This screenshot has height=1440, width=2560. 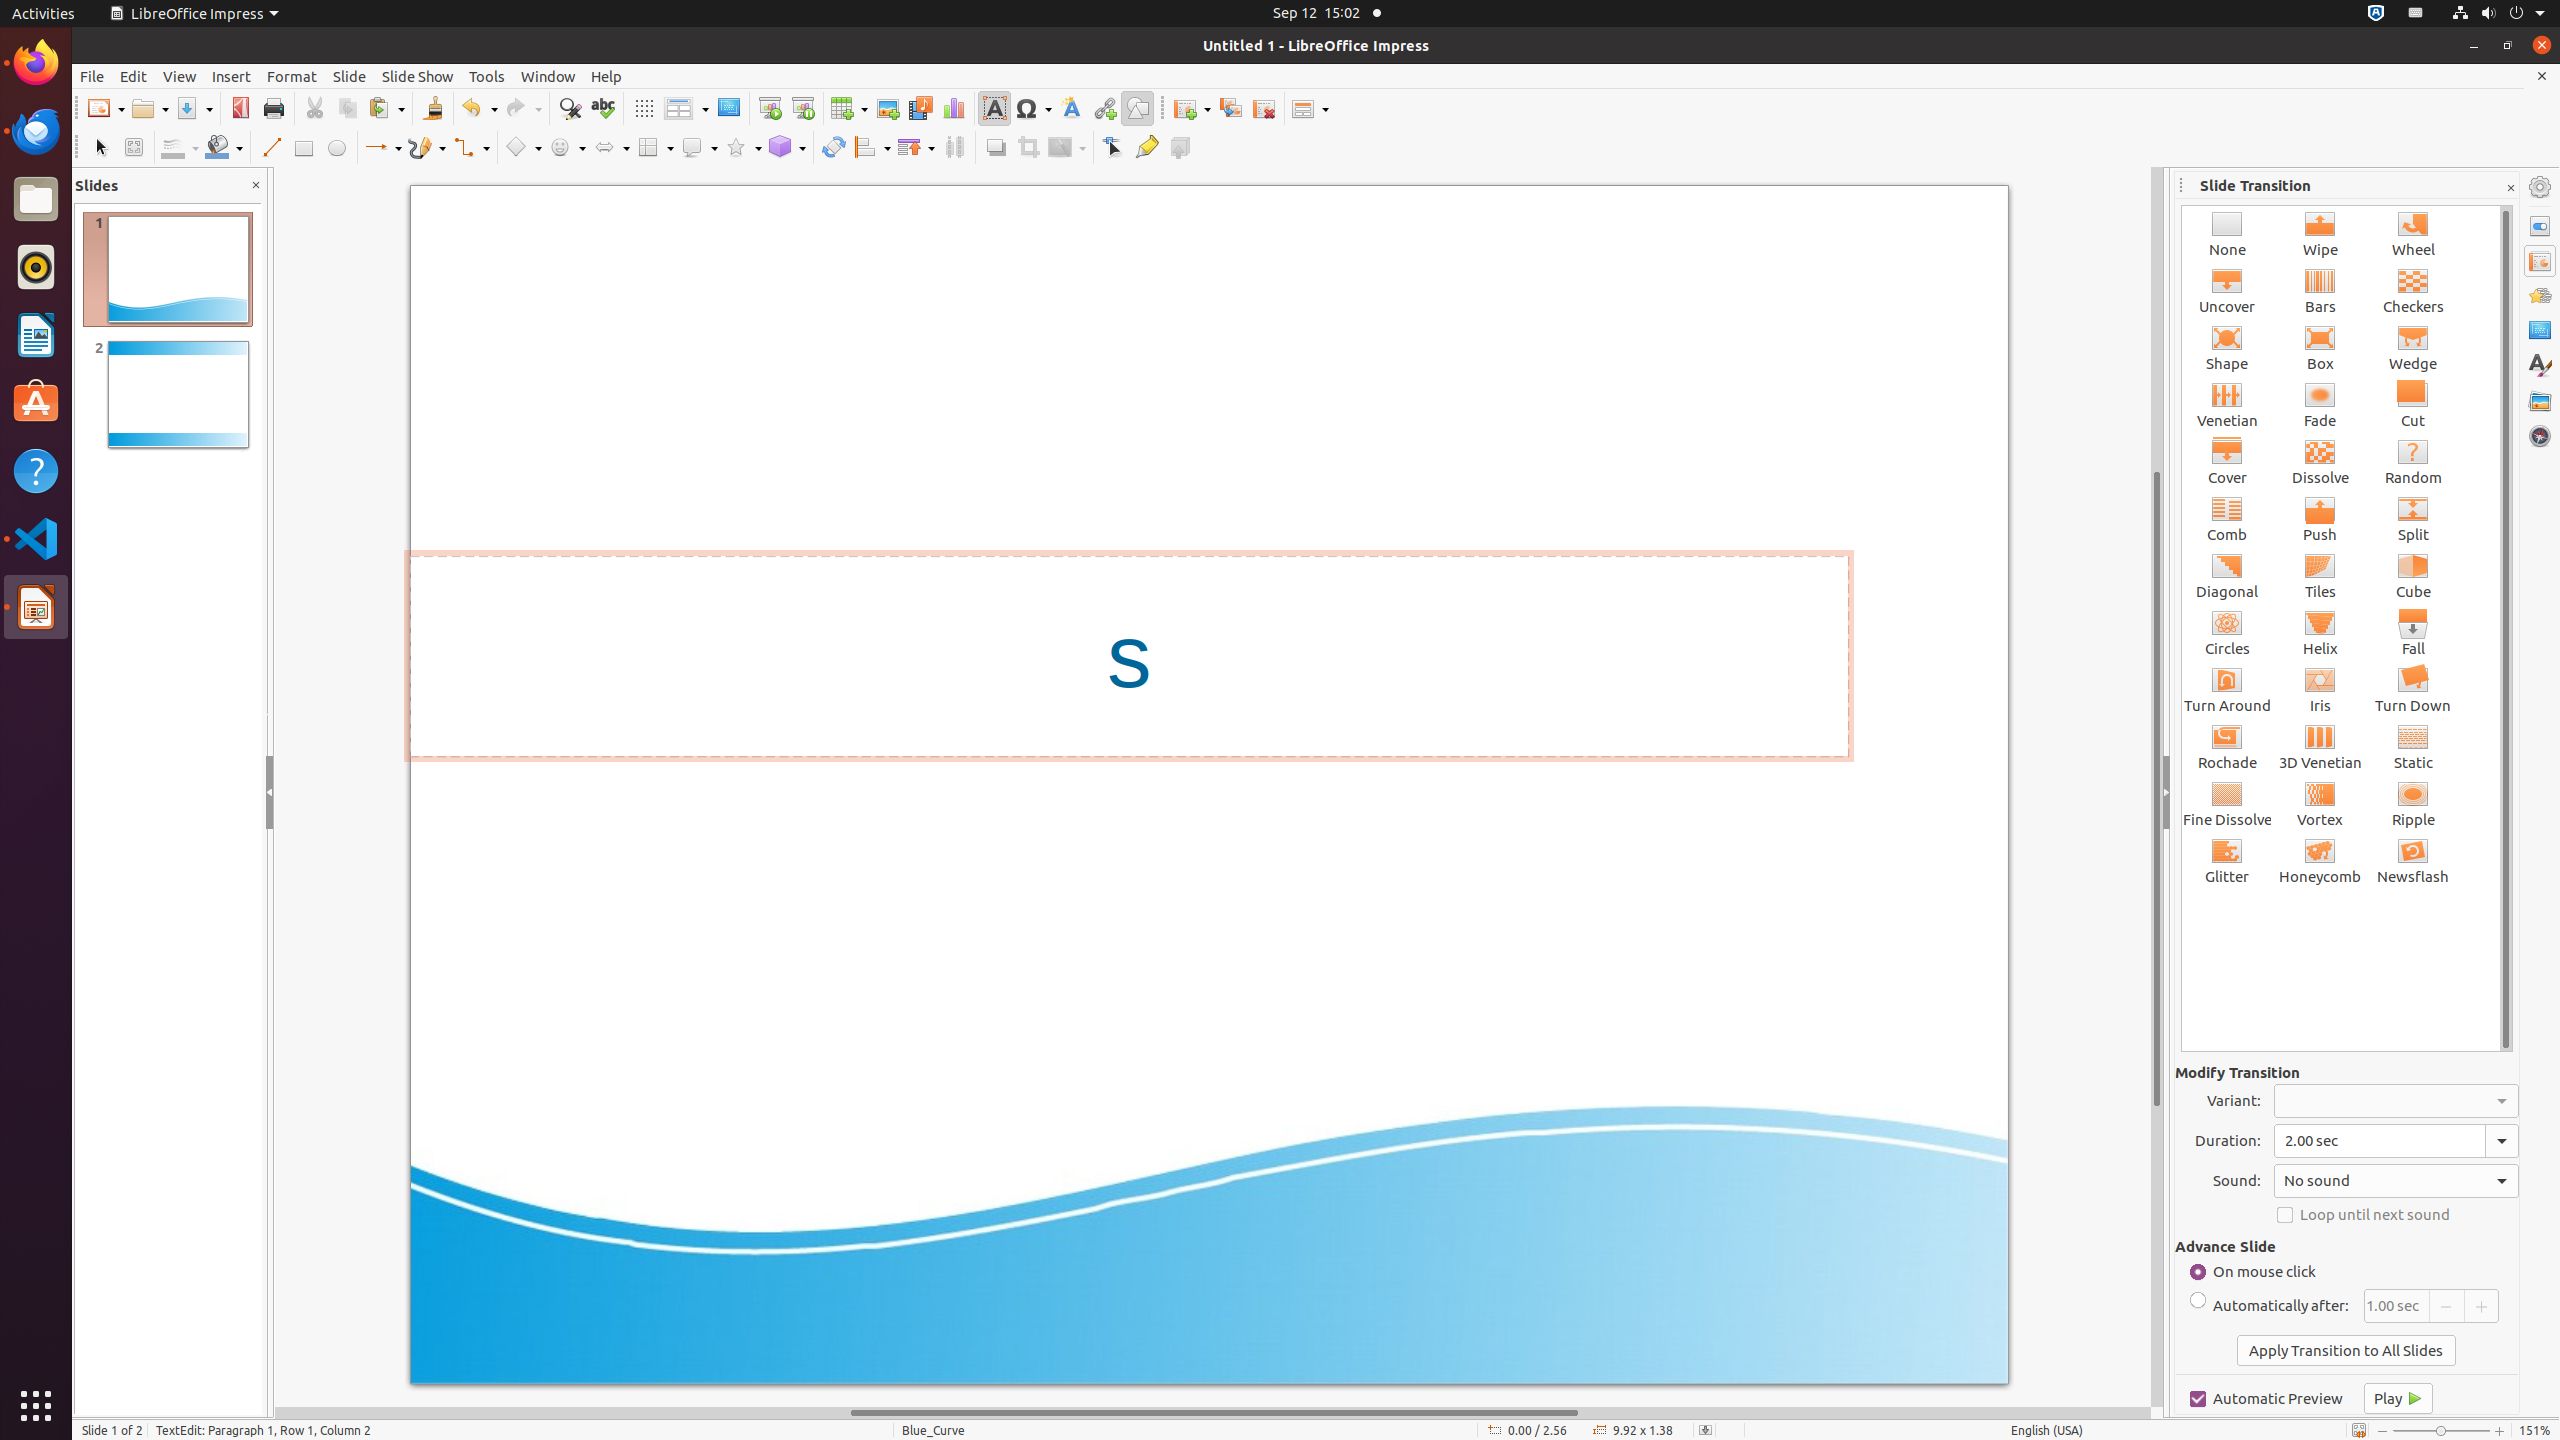 I want to click on Properties, so click(x=2540, y=226).